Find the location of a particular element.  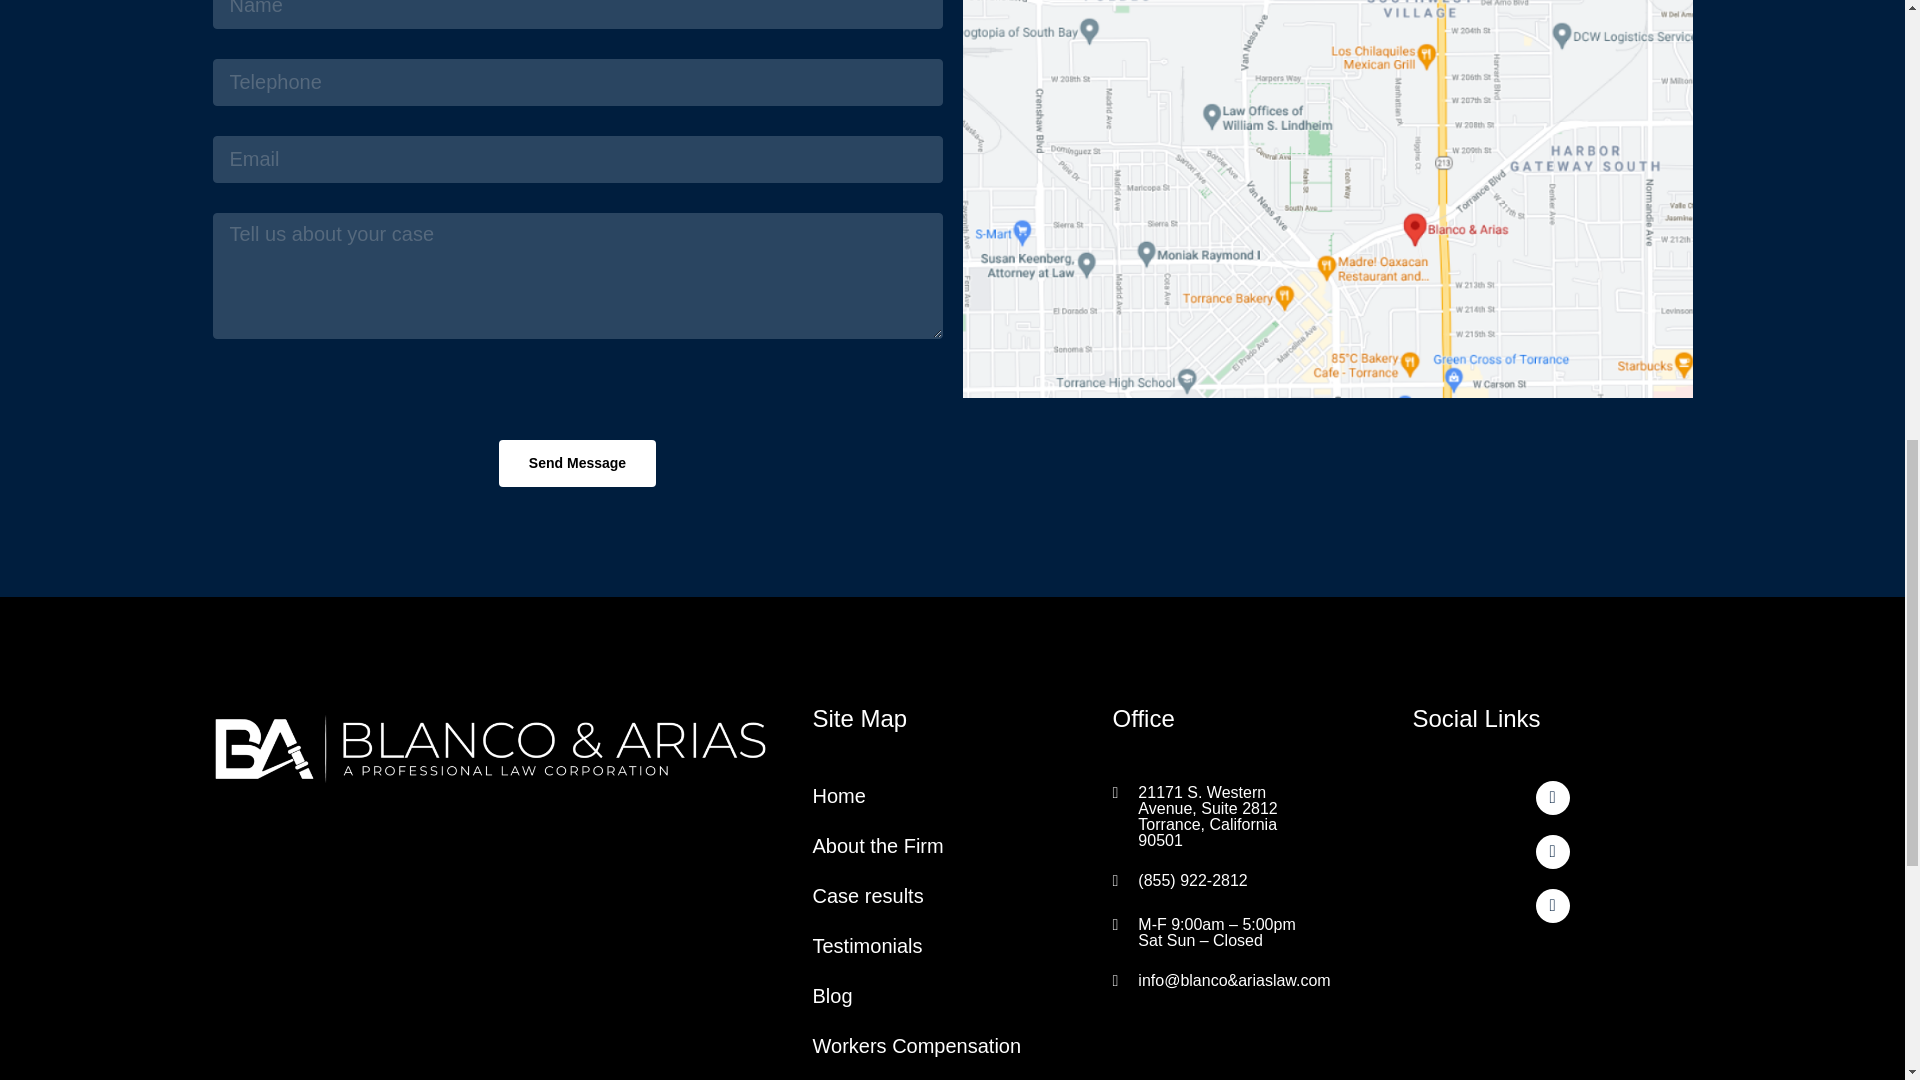

Home is located at coordinates (838, 796).